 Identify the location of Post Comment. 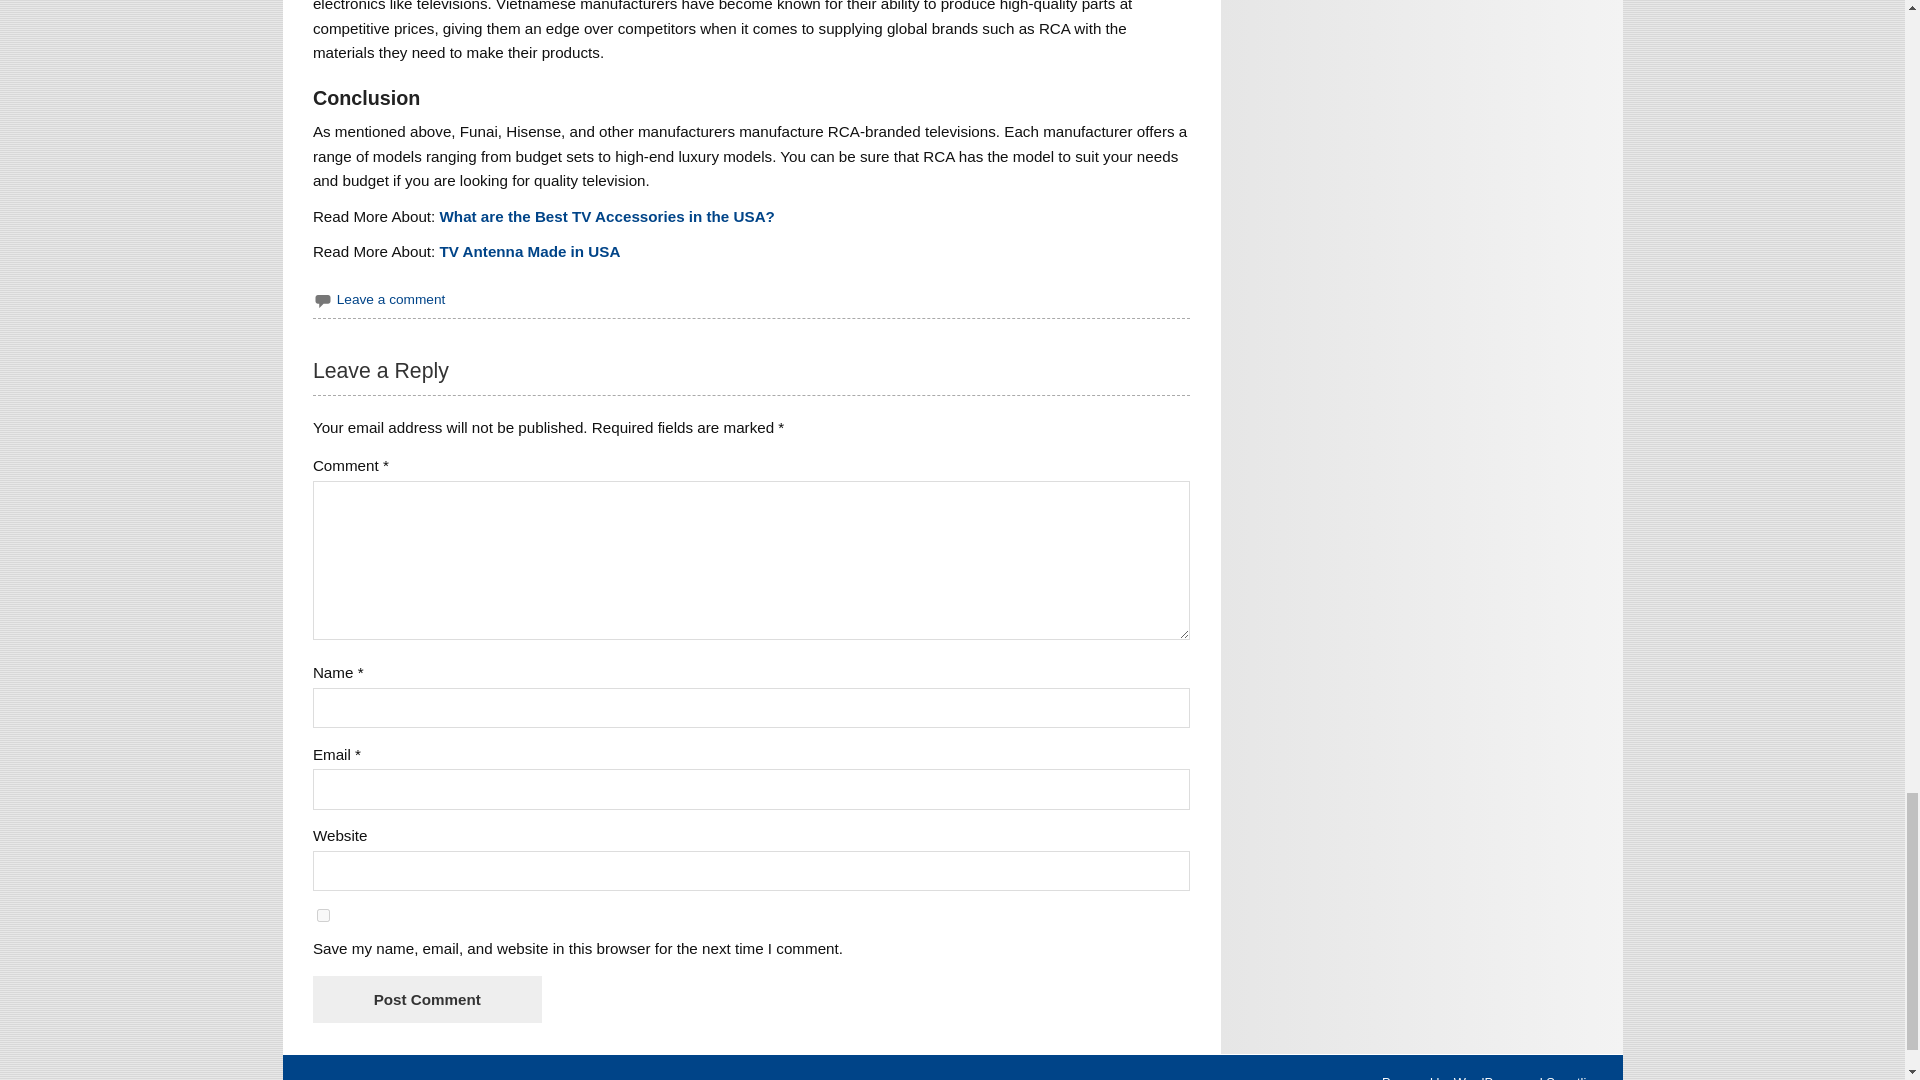
(426, 999).